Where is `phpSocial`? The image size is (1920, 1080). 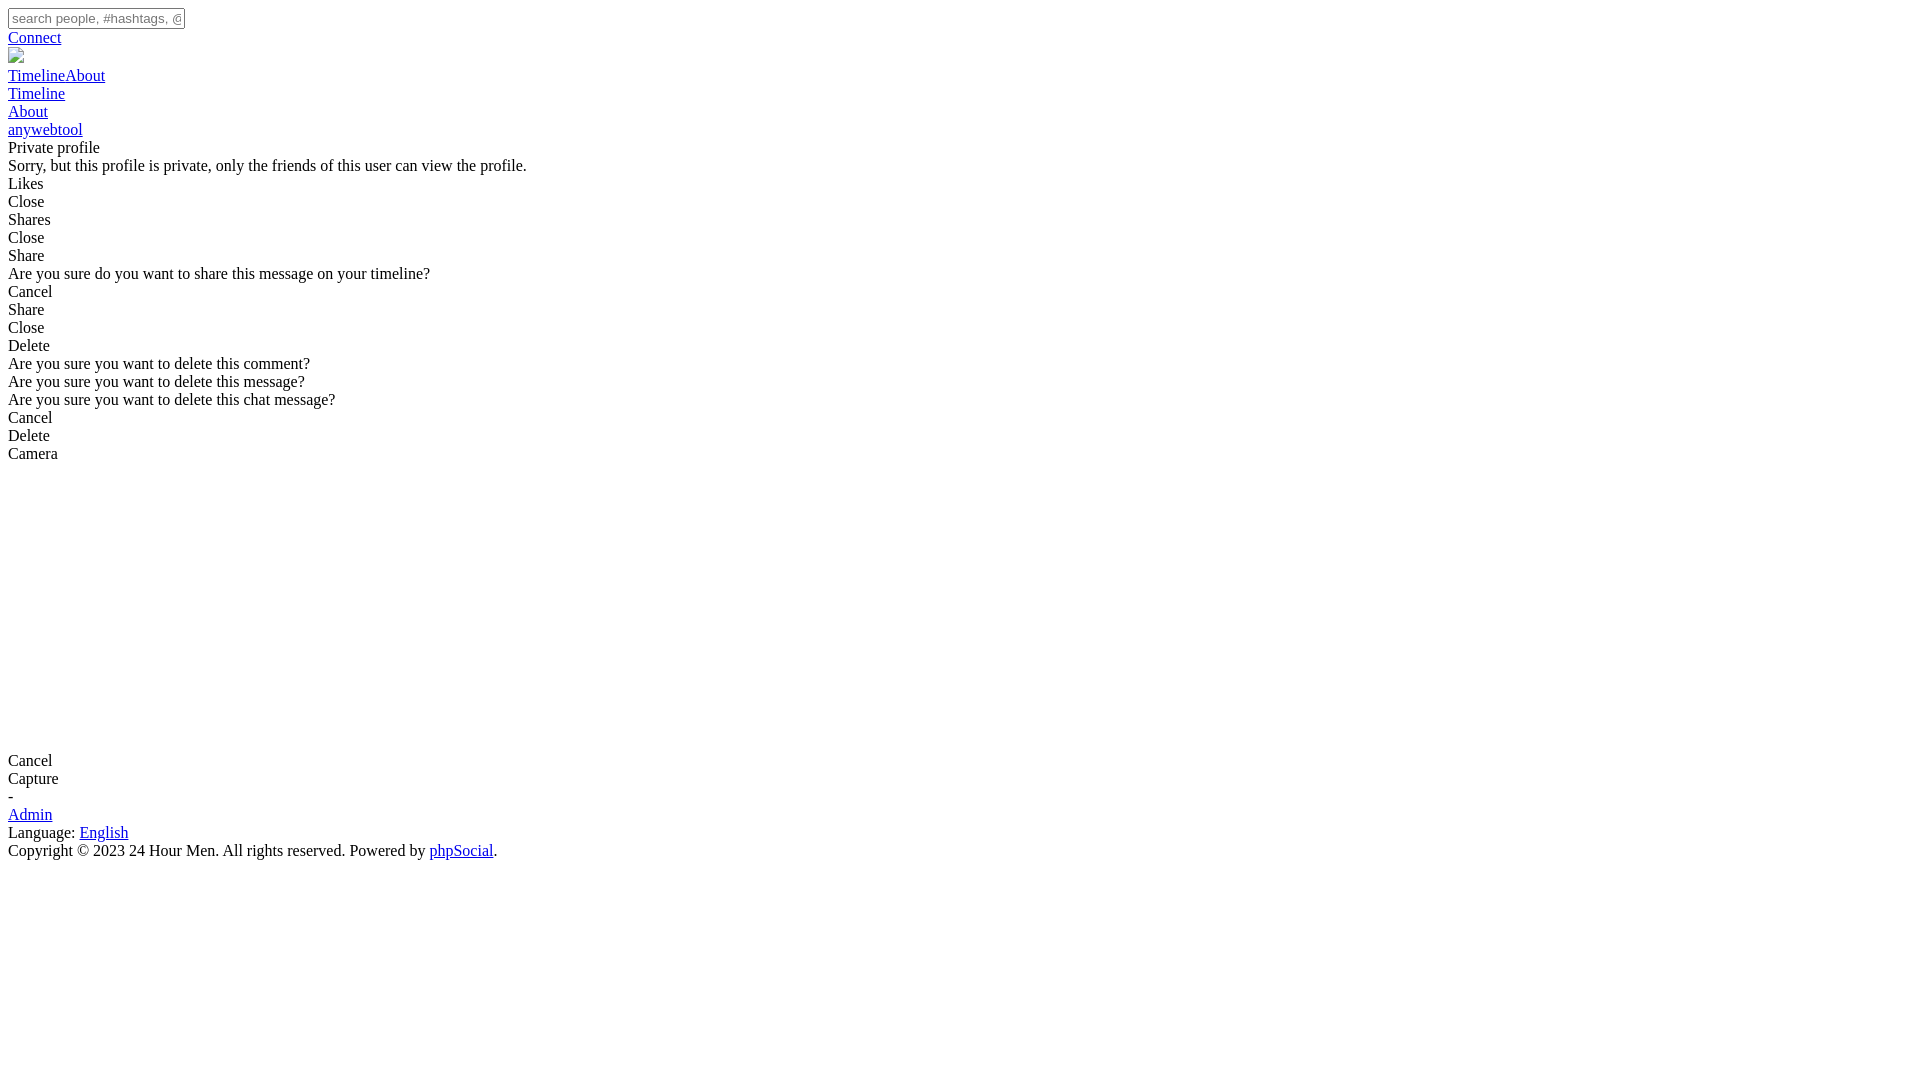 phpSocial is located at coordinates (461, 850).